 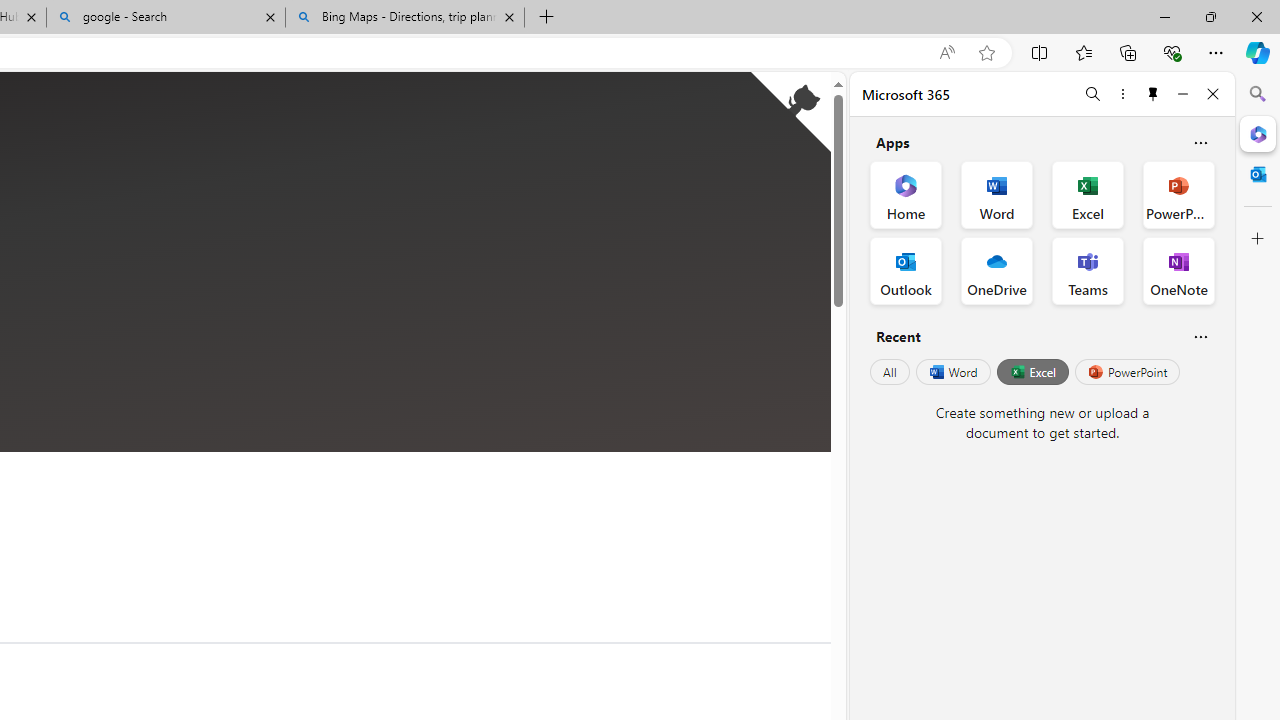 I want to click on Home Office App, so click(x=906, y=194).